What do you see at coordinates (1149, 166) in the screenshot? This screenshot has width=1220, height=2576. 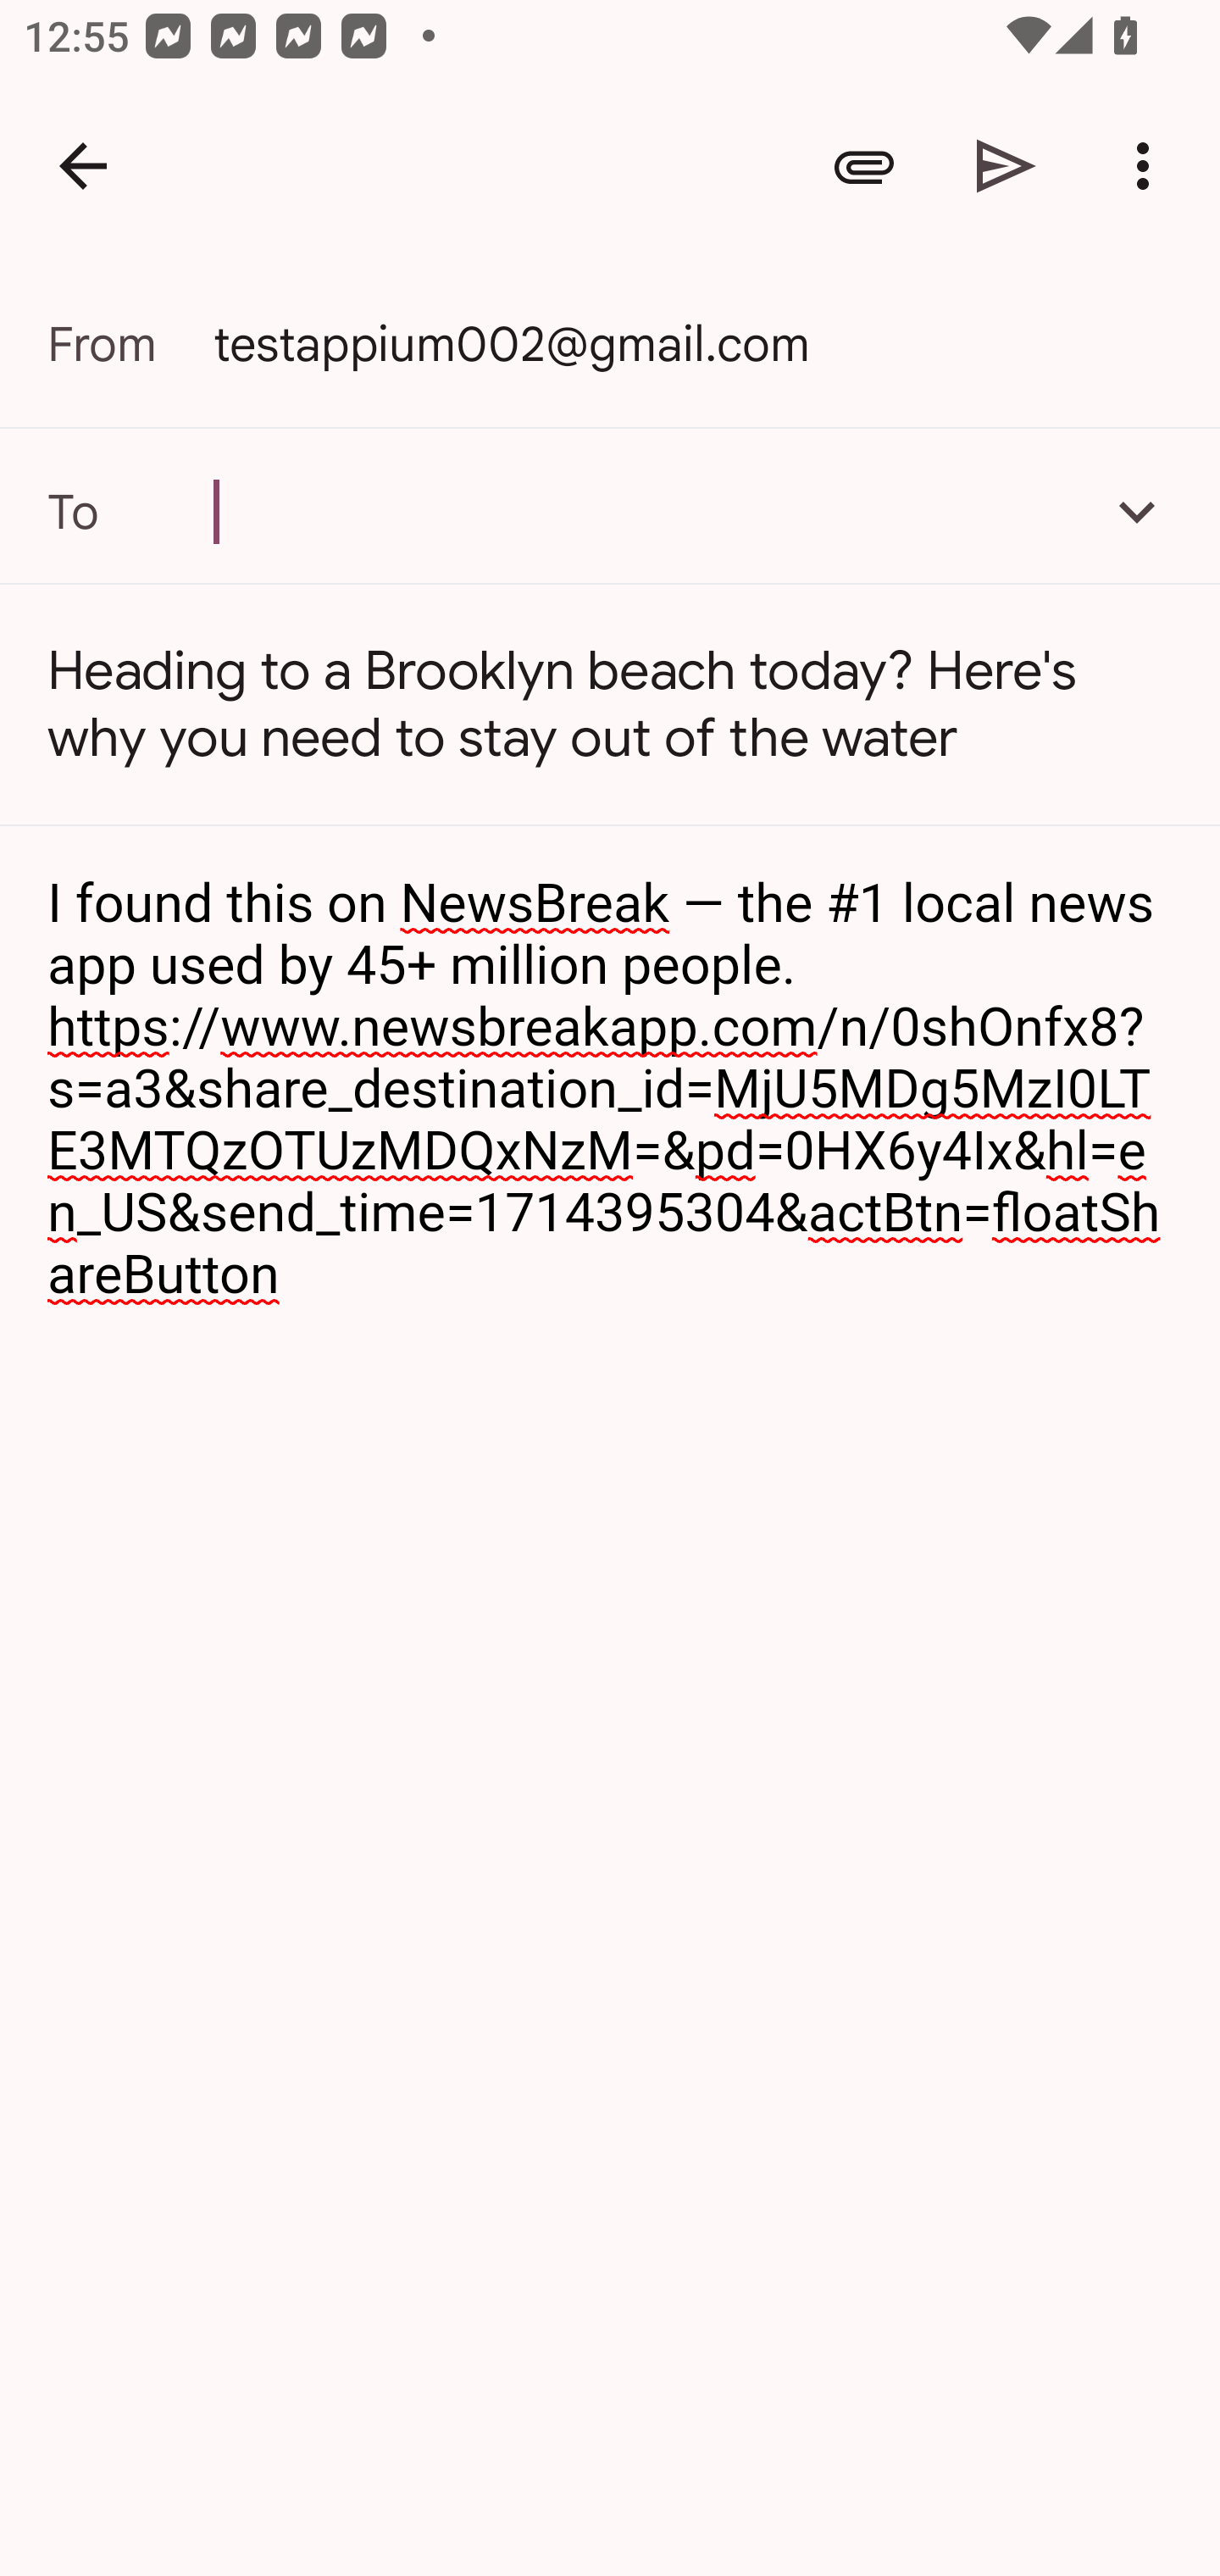 I see `More options` at bounding box center [1149, 166].